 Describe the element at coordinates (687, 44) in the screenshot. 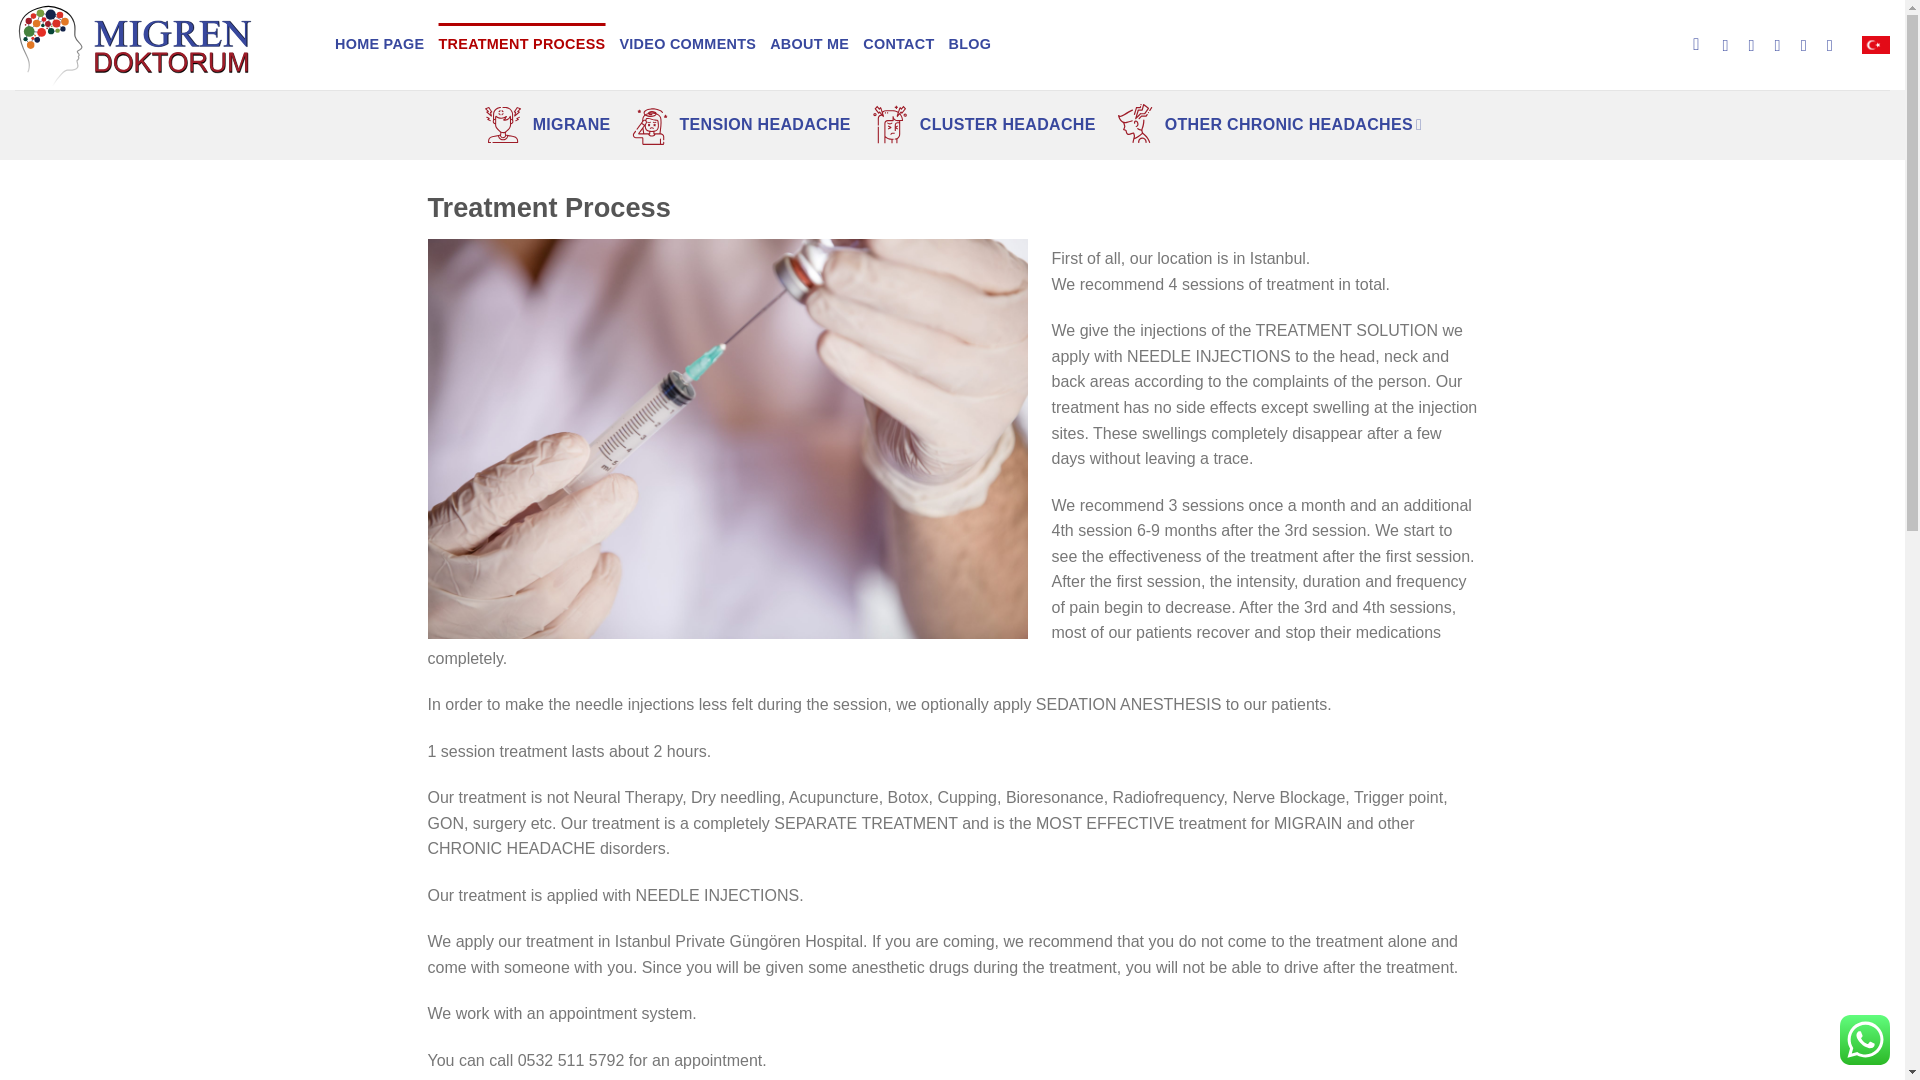

I see `VIDEO COMMENTS` at that location.